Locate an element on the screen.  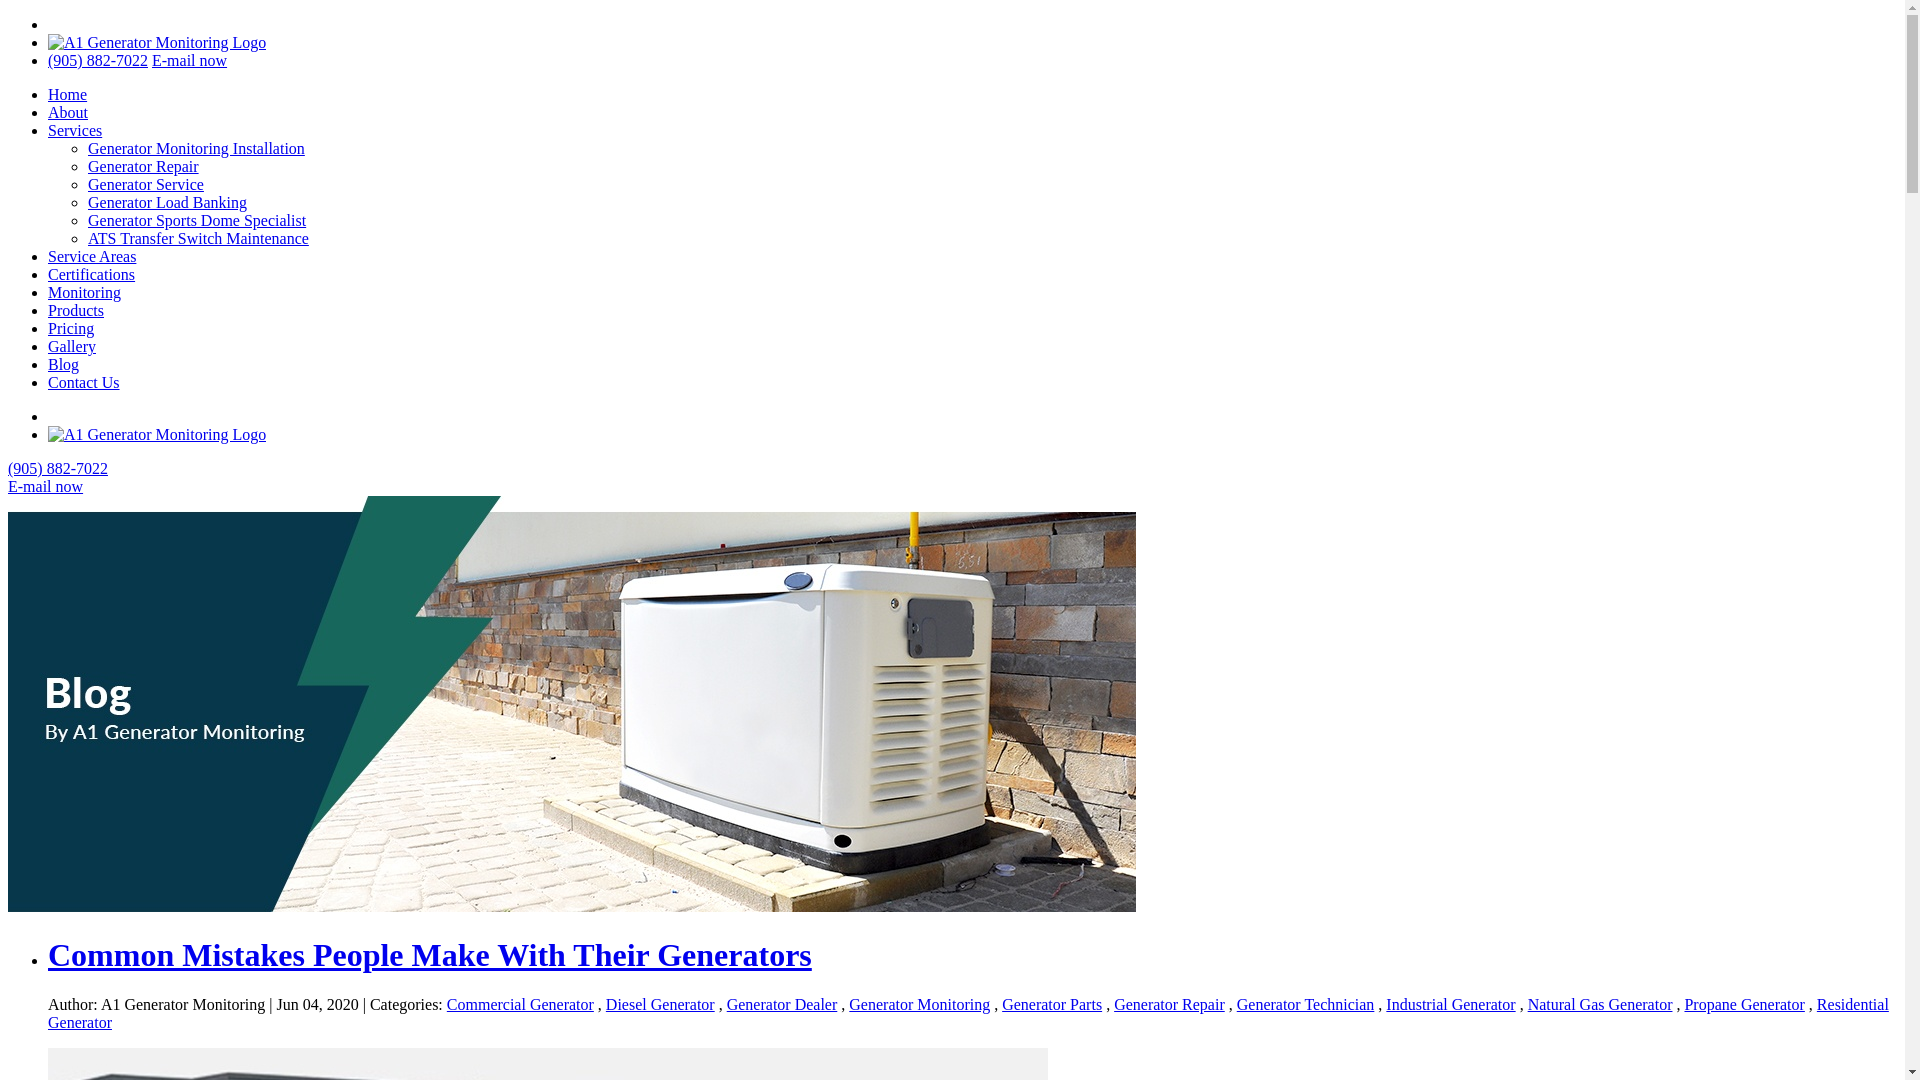
Generator Technician is located at coordinates (1306, 1004).